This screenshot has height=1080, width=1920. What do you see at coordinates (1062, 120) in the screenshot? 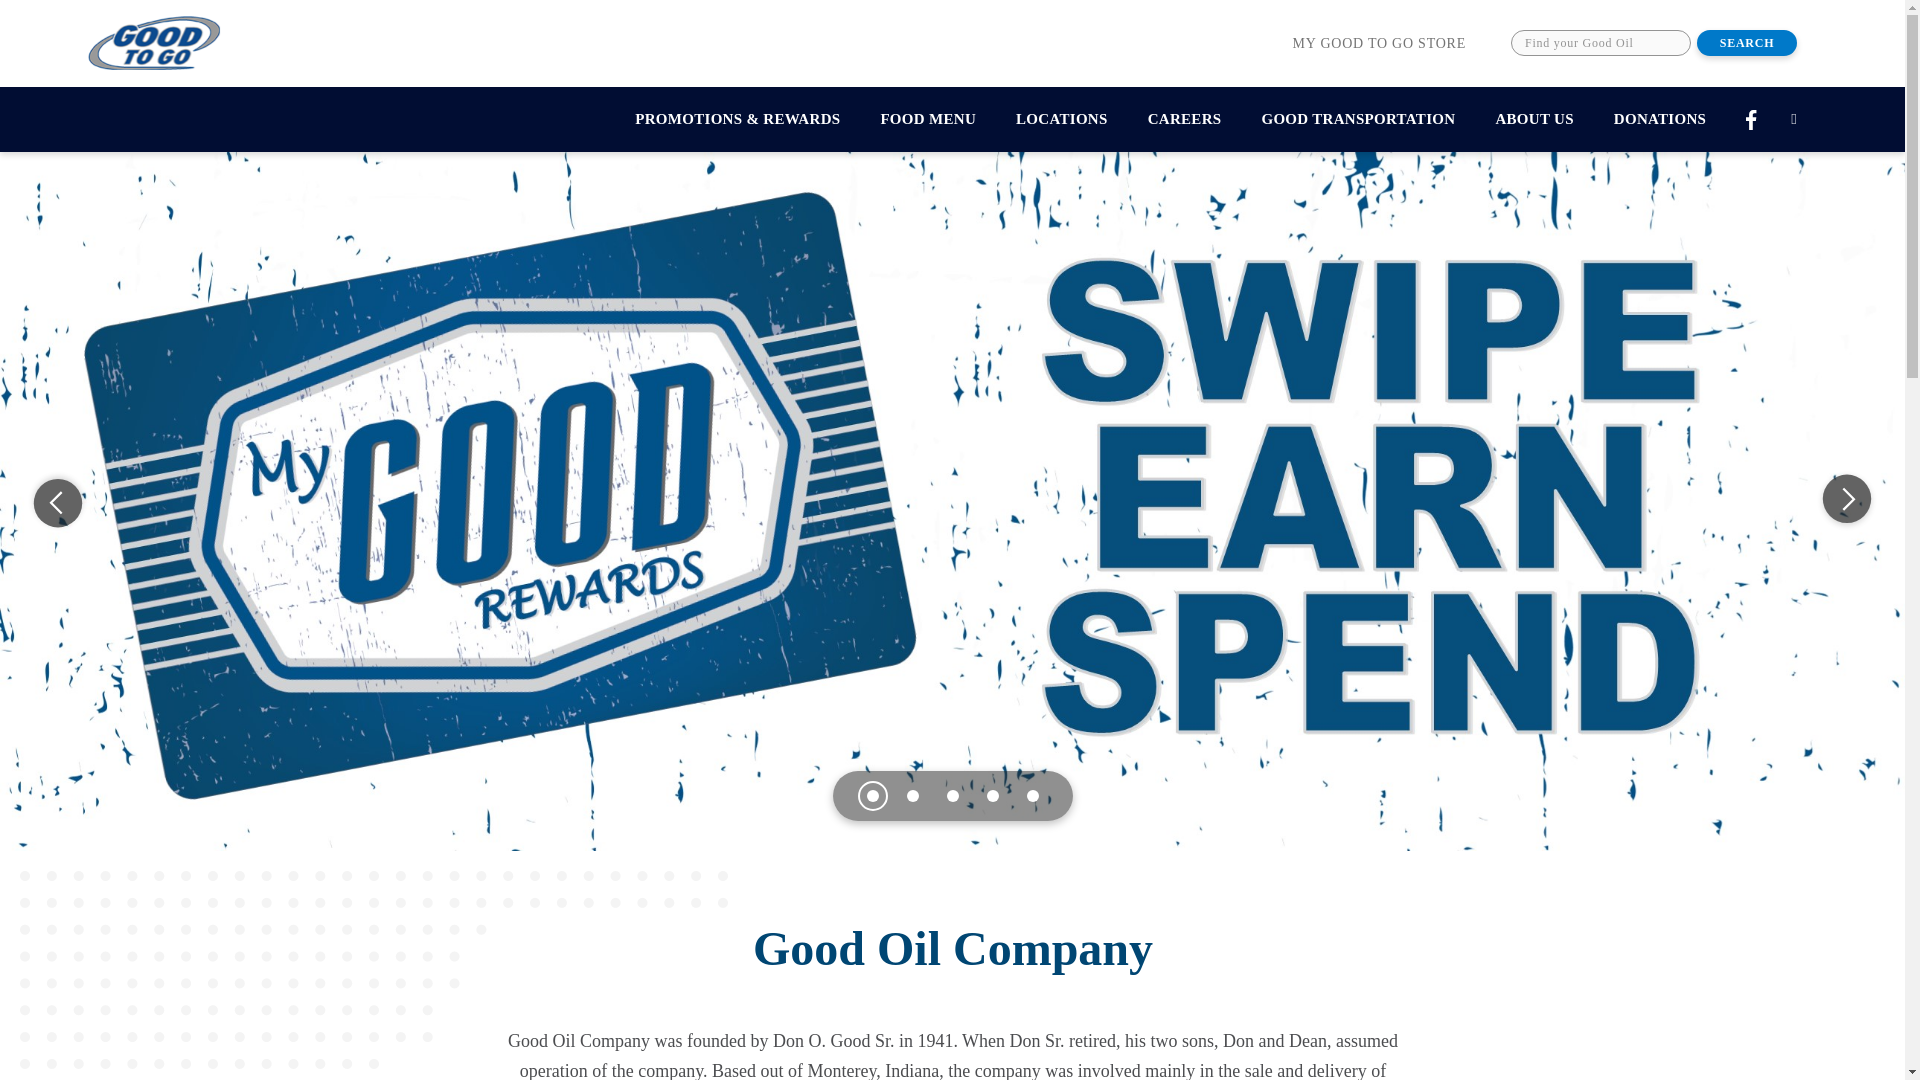
I see `LOCATIONS` at bounding box center [1062, 120].